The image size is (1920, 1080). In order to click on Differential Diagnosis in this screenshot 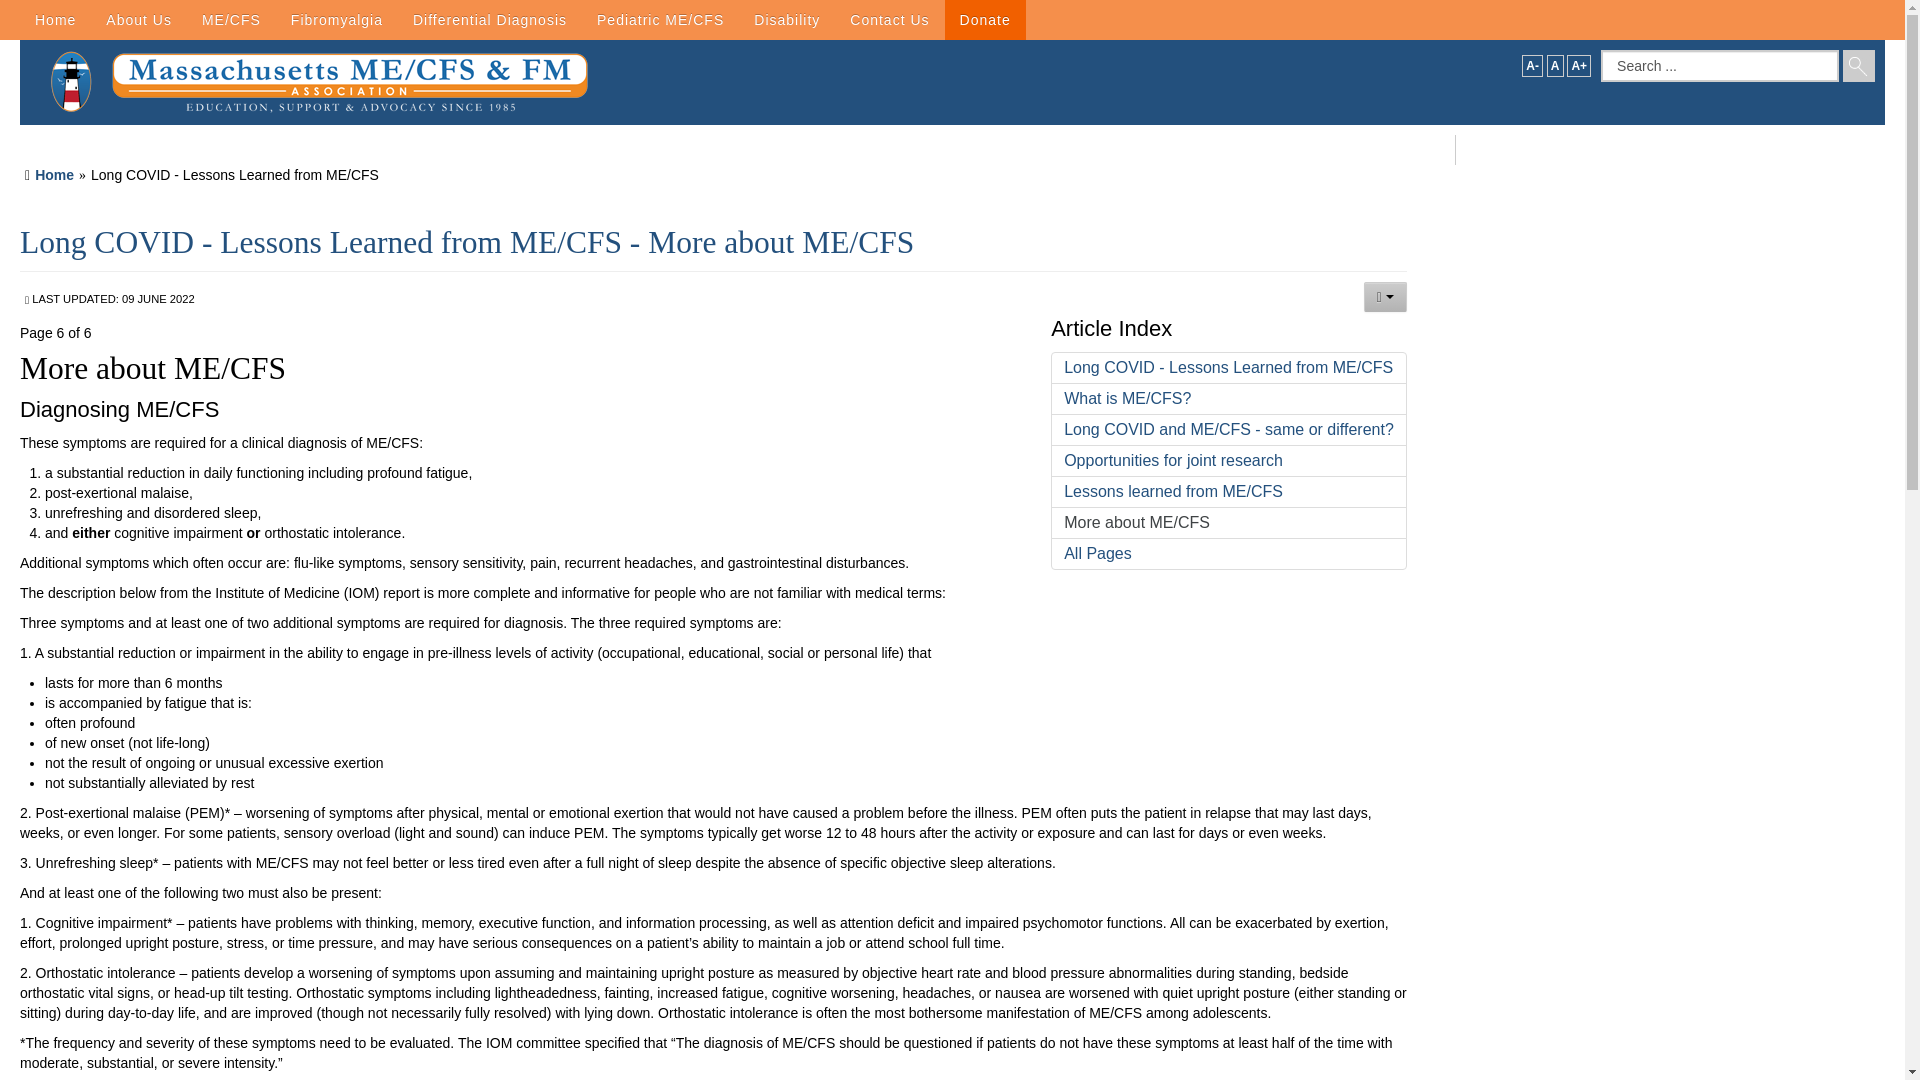, I will do `click(489, 20)`.